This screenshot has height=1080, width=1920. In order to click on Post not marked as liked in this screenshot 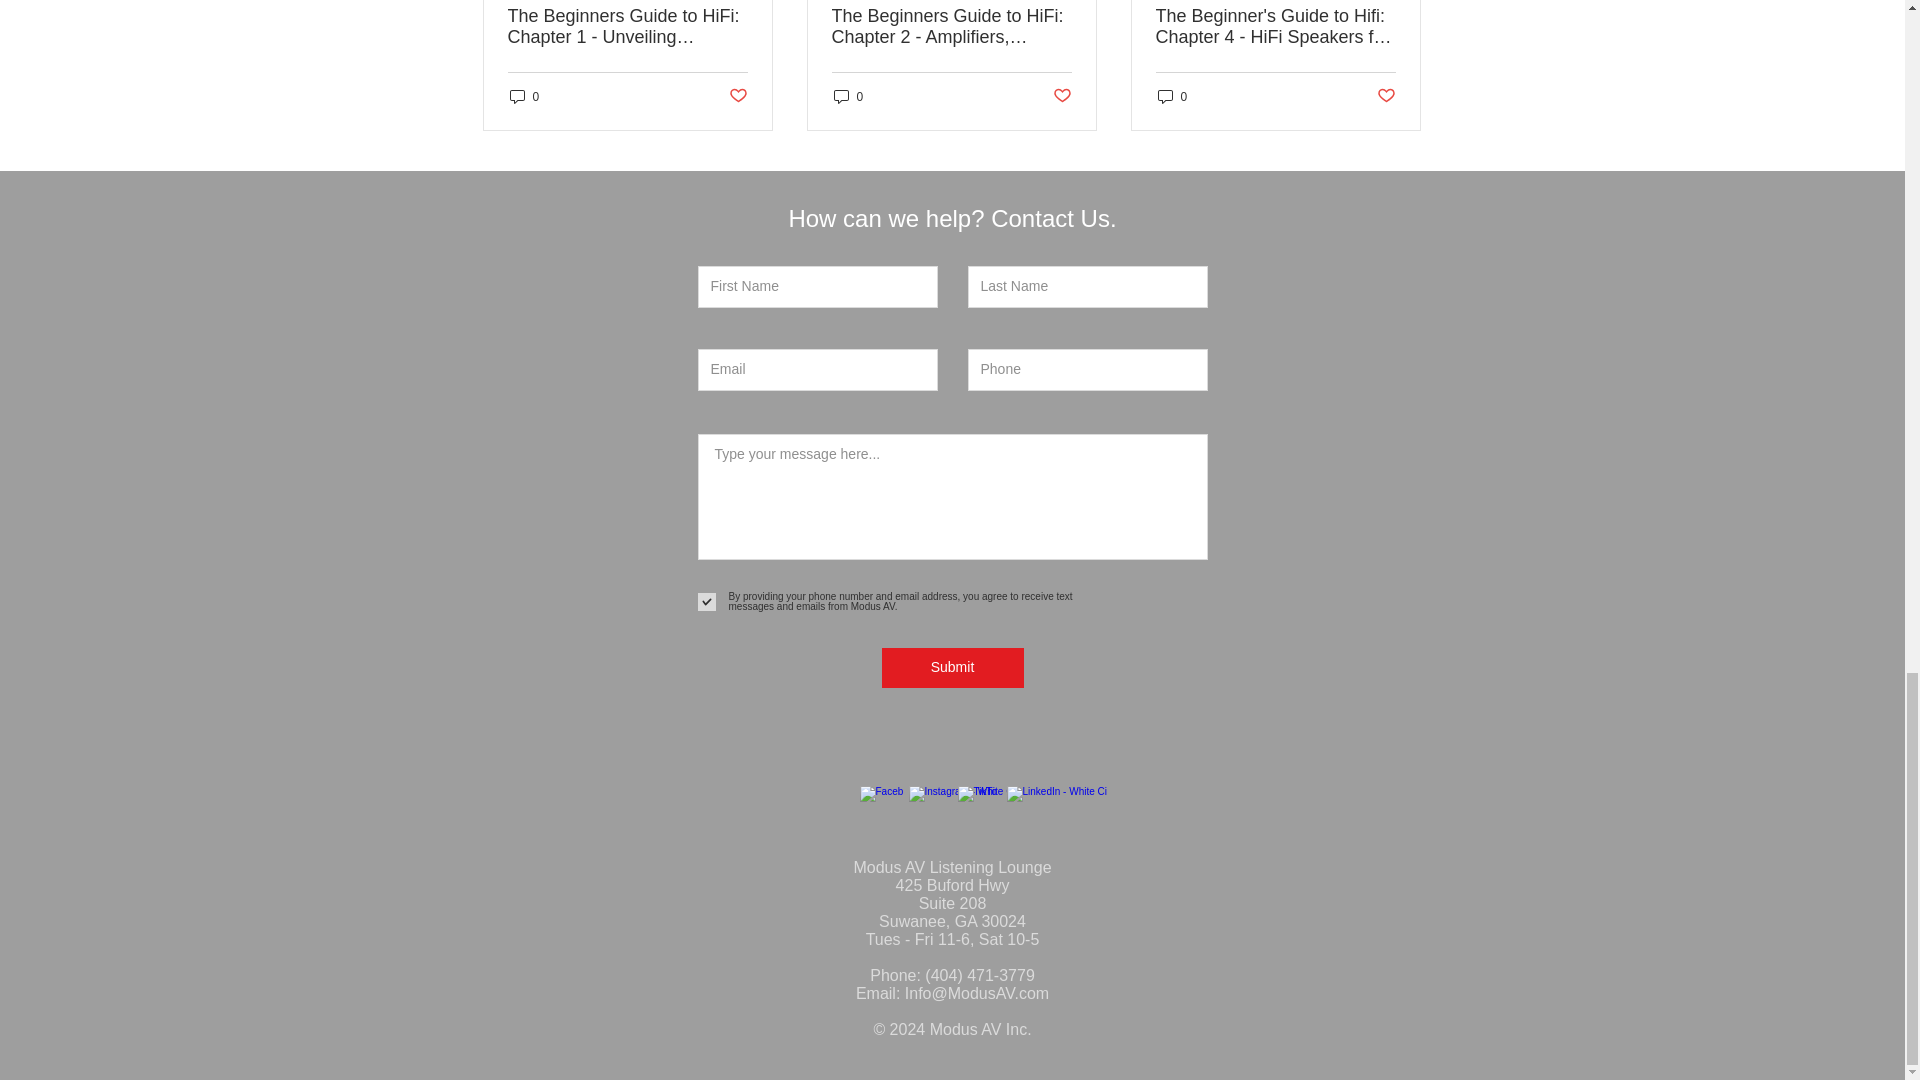, I will do `click(1062, 96)`.